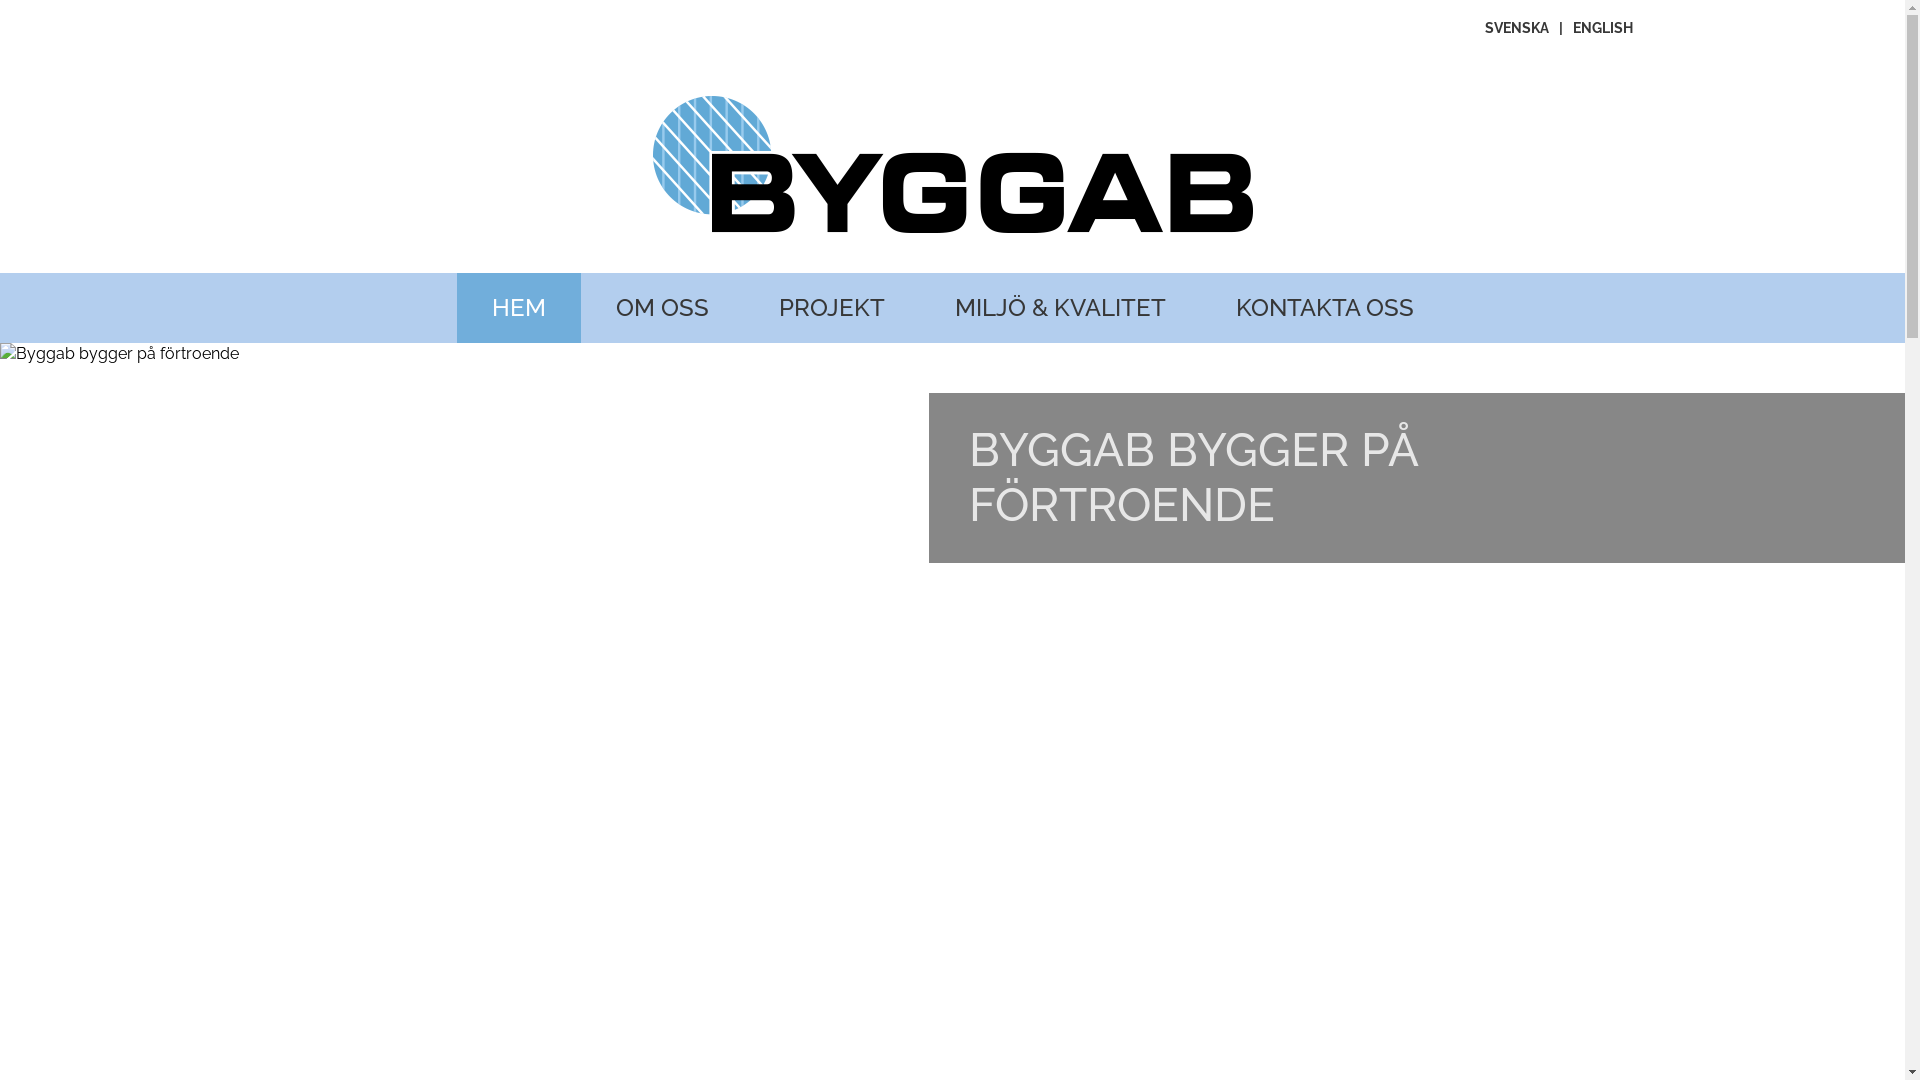 Image resolution: width=1920 pixels, height=1080 pixels. I want to click on HEM, so click(518, 308).